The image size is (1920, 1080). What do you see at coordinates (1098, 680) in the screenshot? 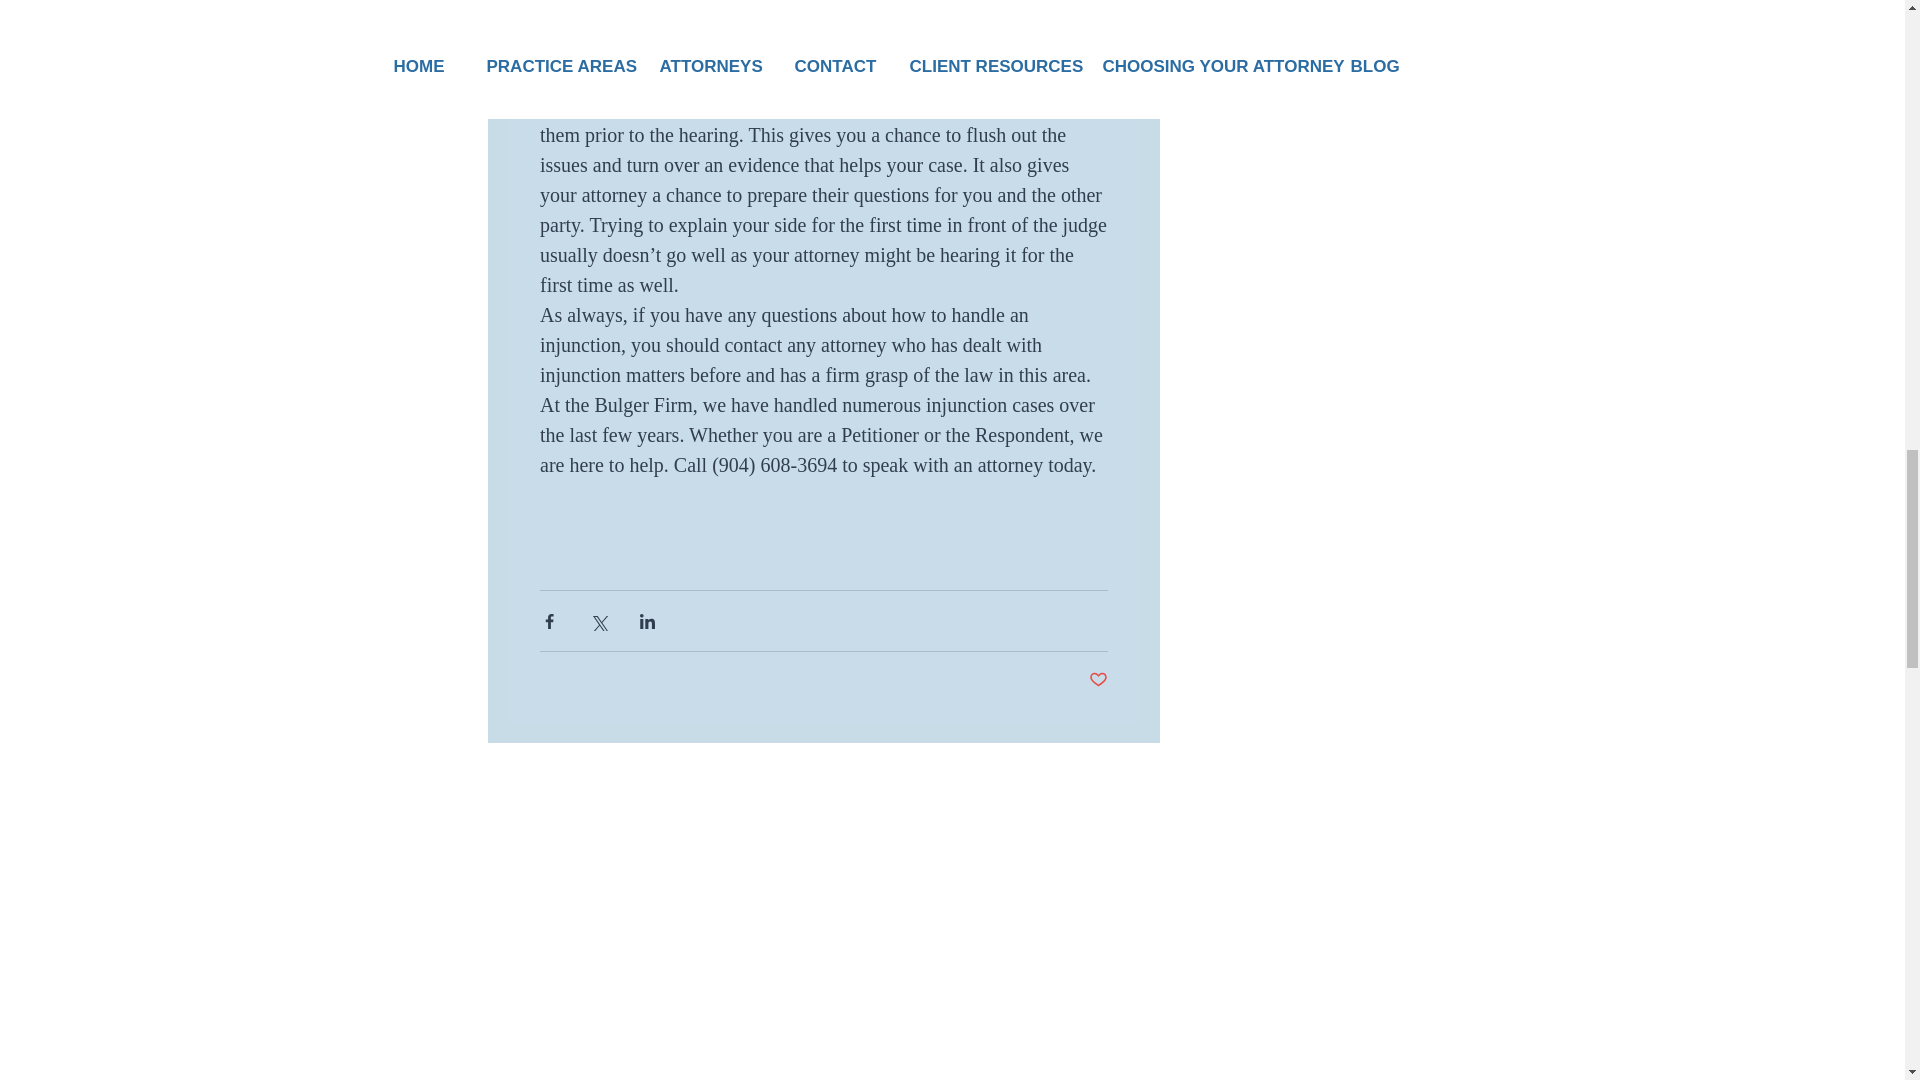
I see `Post not marked as liked` at bounding box center [1098, 680].